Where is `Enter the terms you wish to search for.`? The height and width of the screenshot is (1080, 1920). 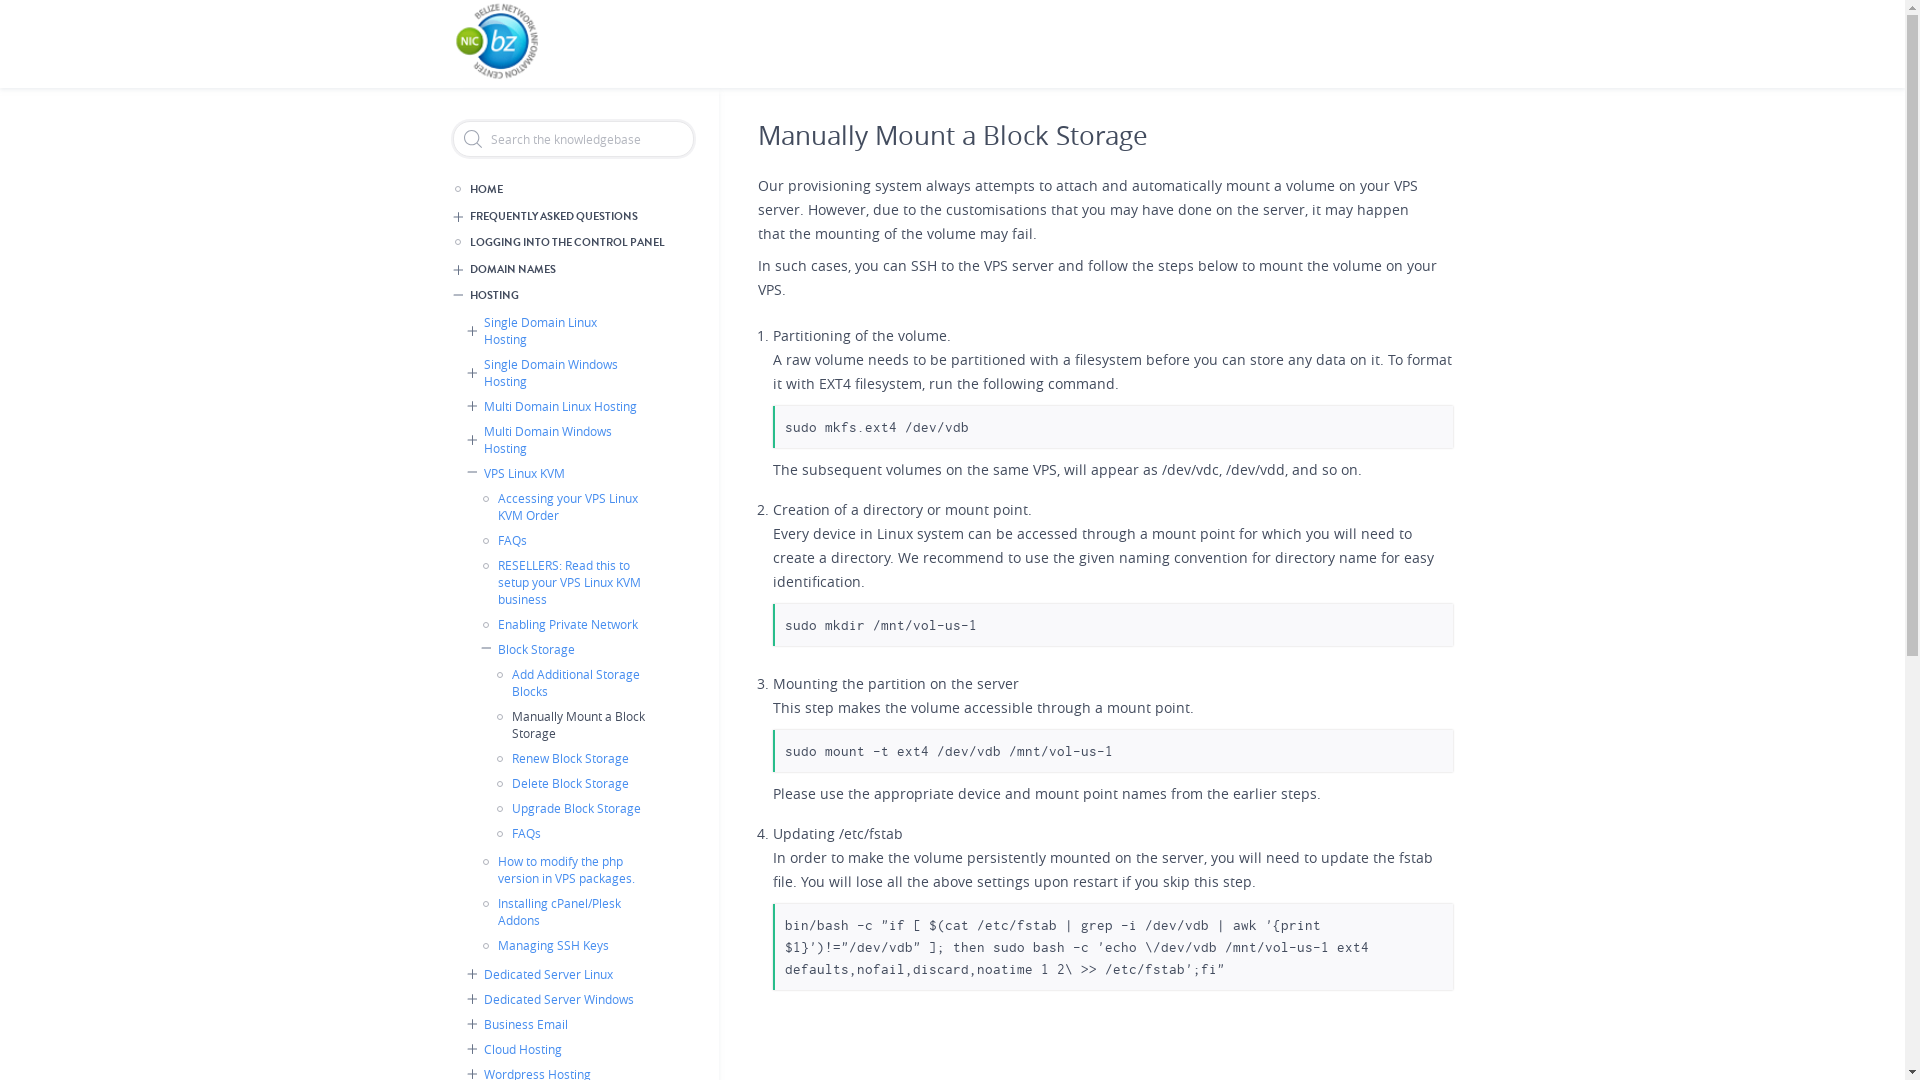 Enter the terms you wish to search for. is located at coordinates (572, 139).